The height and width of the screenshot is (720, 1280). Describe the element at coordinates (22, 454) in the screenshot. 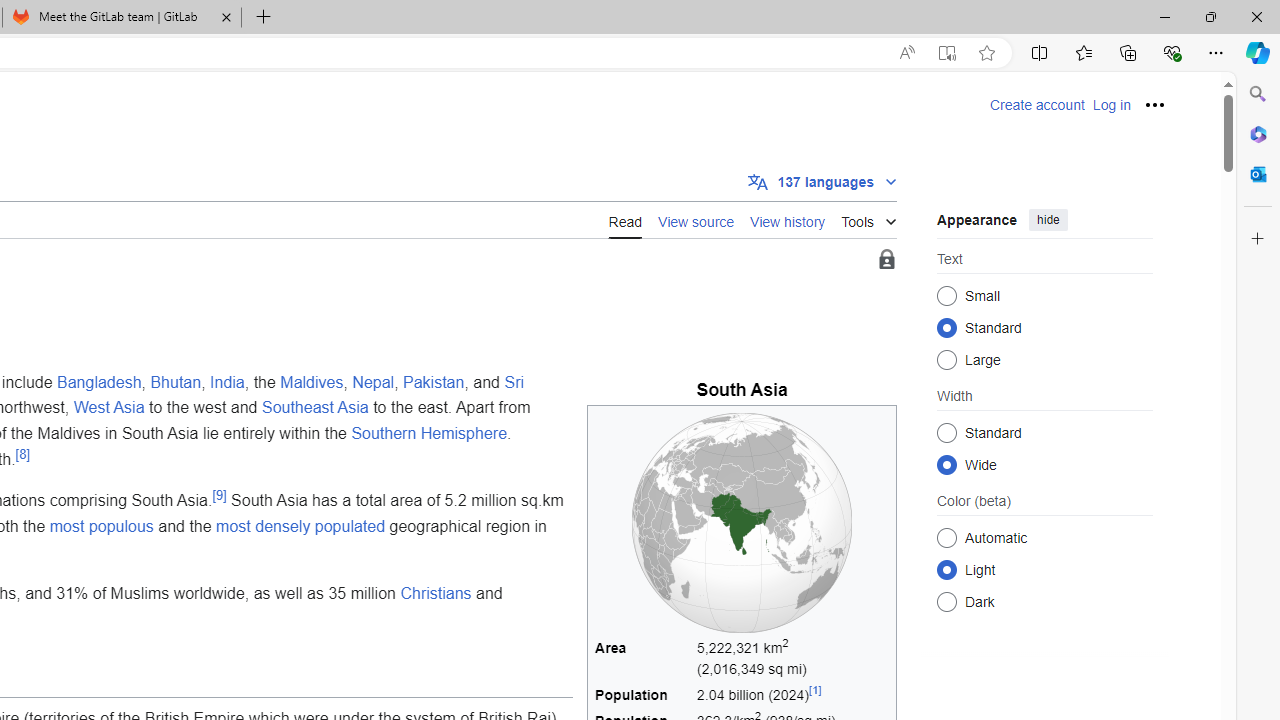

I see `[8]` at that location.